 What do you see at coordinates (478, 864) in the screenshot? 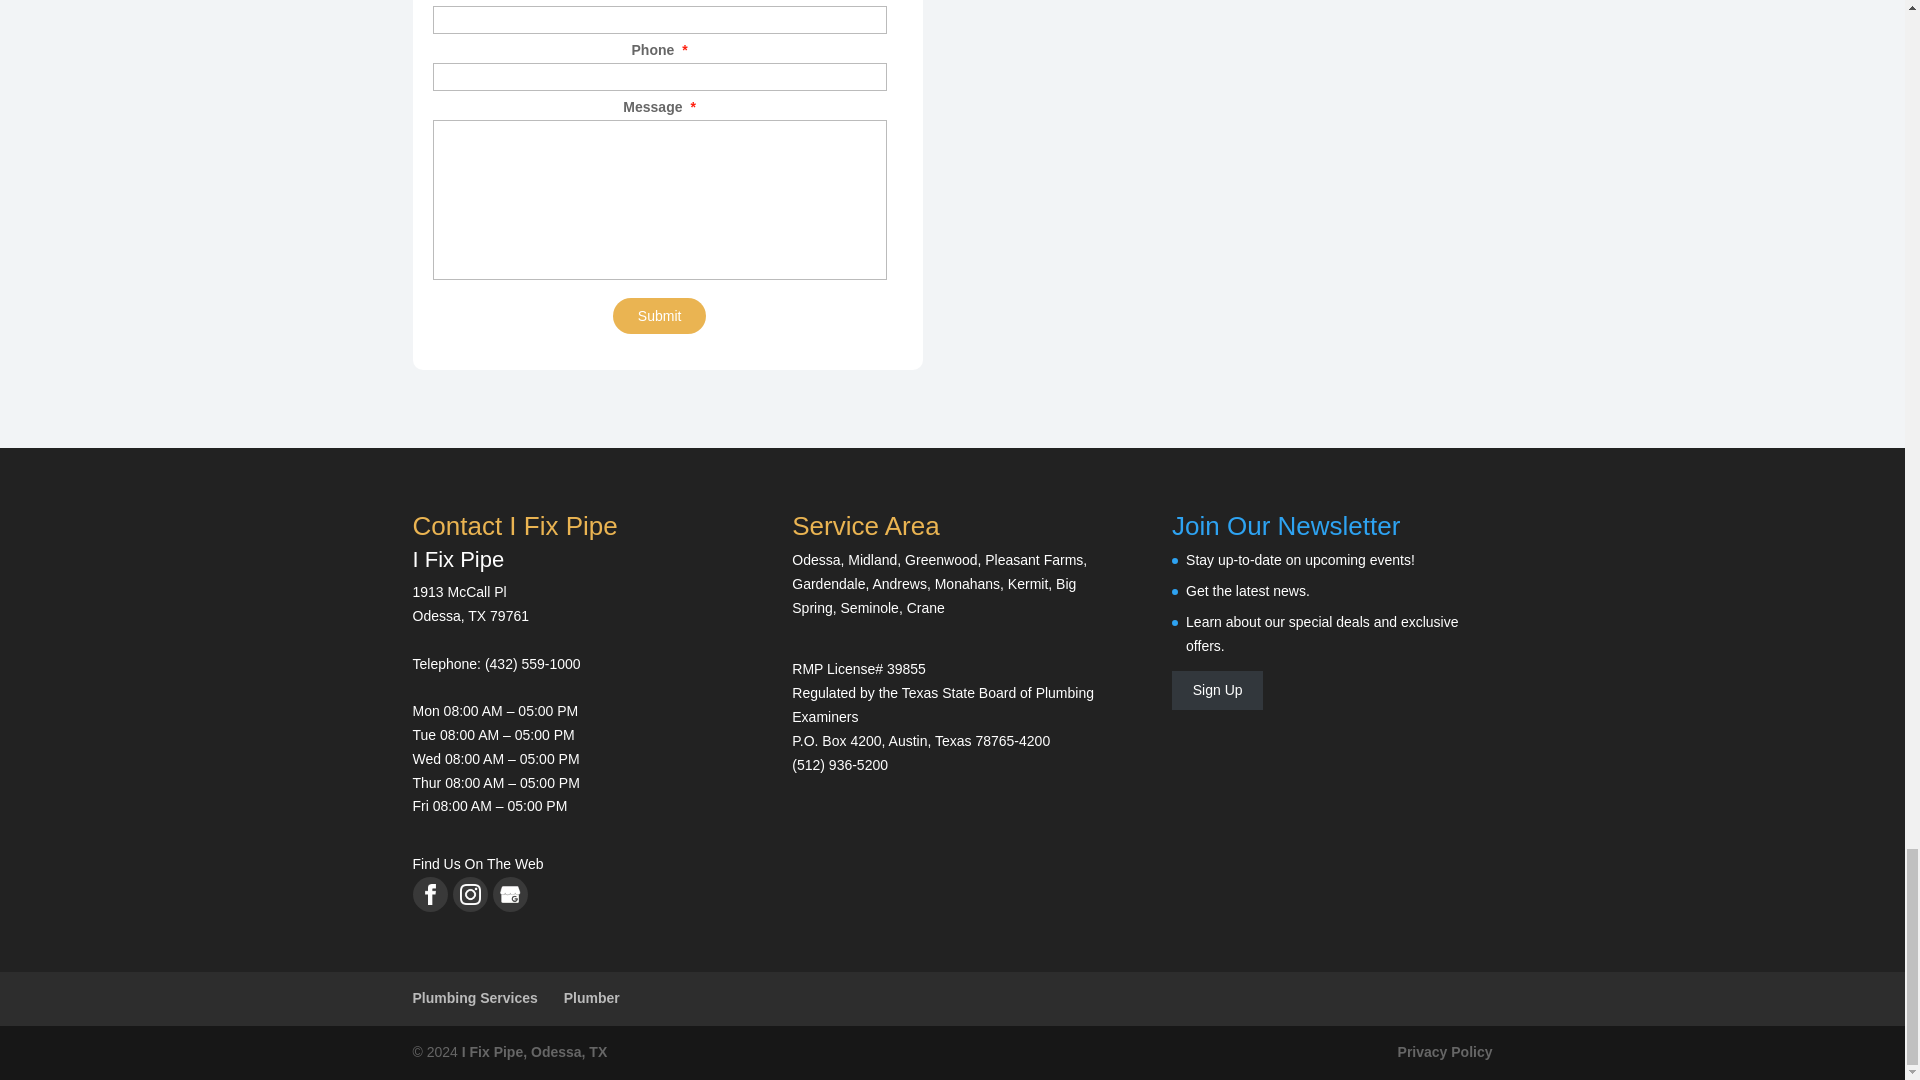
I see `Find Us On The Web` at bounding box center [478, 864].